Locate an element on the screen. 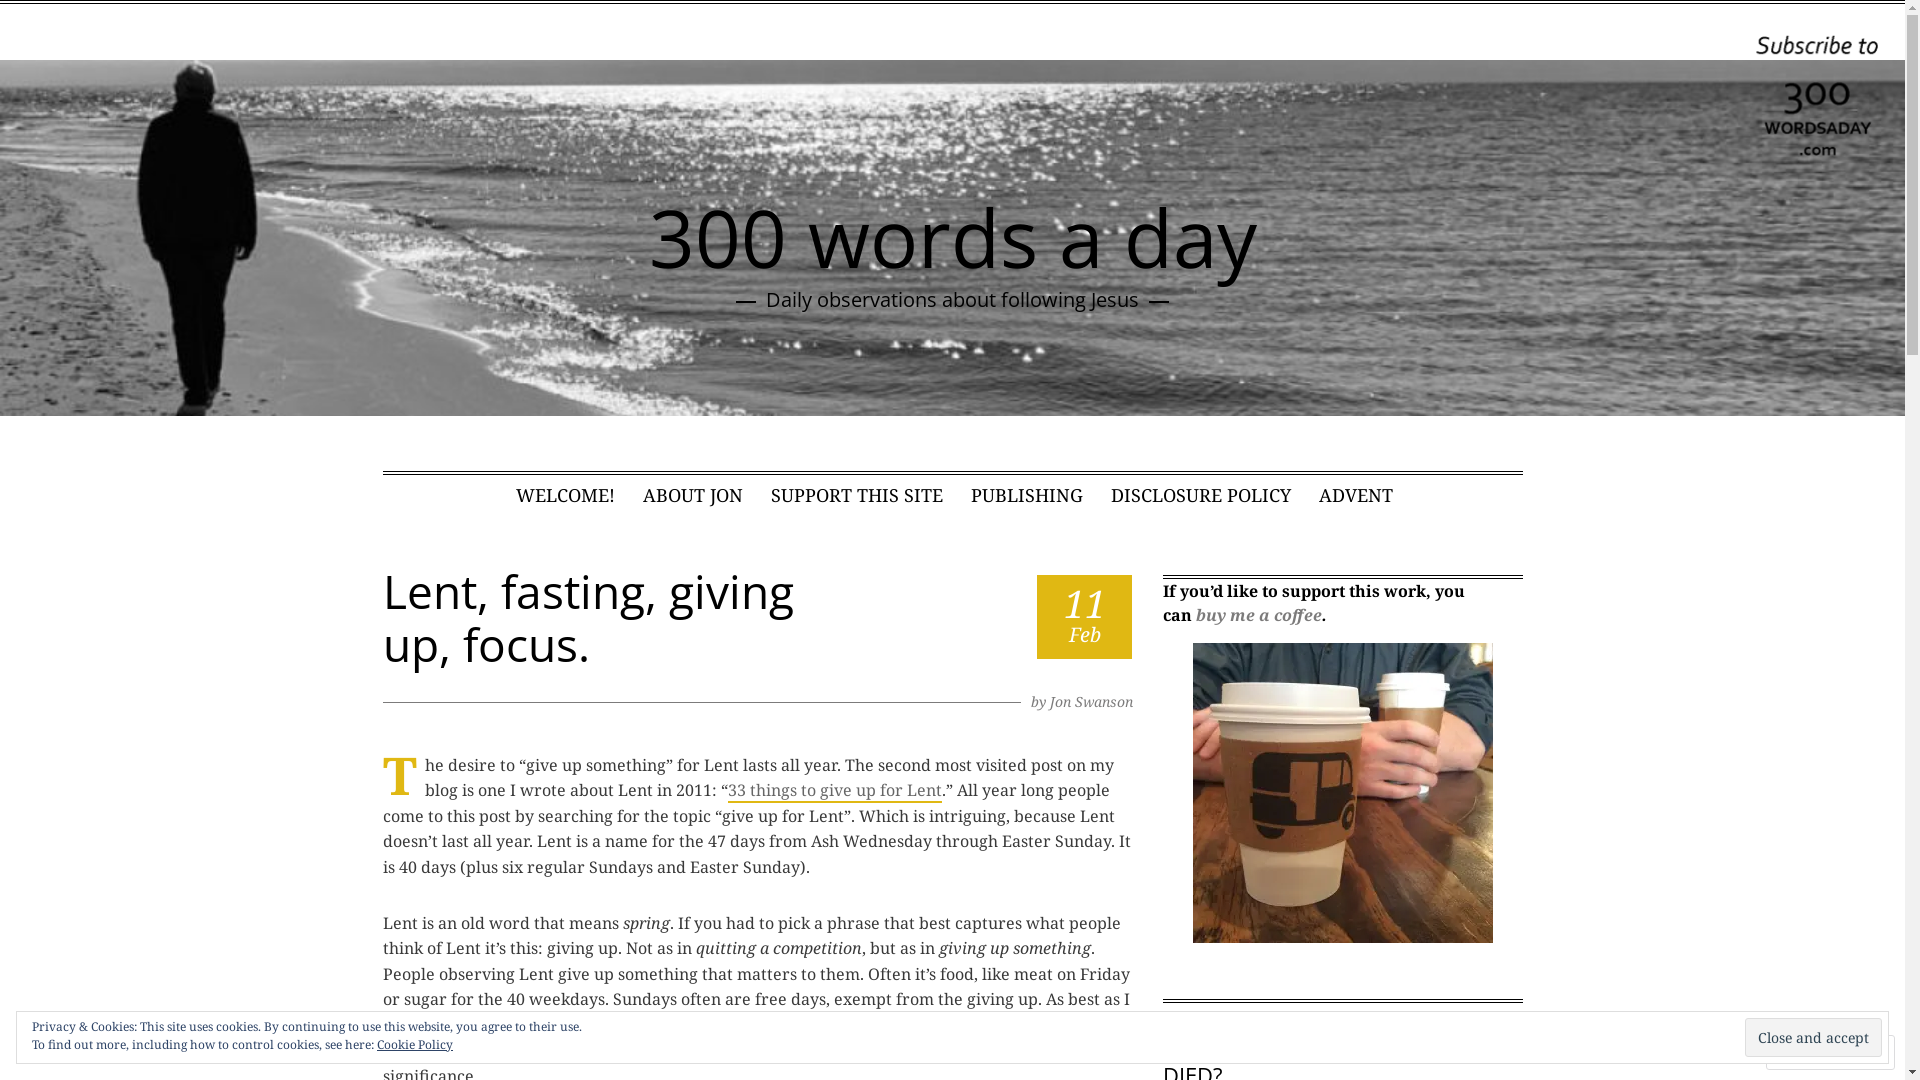 This screenshot has height=1080, width=1920. 33 things to give up for Lent is located at coordinates (835, 791).